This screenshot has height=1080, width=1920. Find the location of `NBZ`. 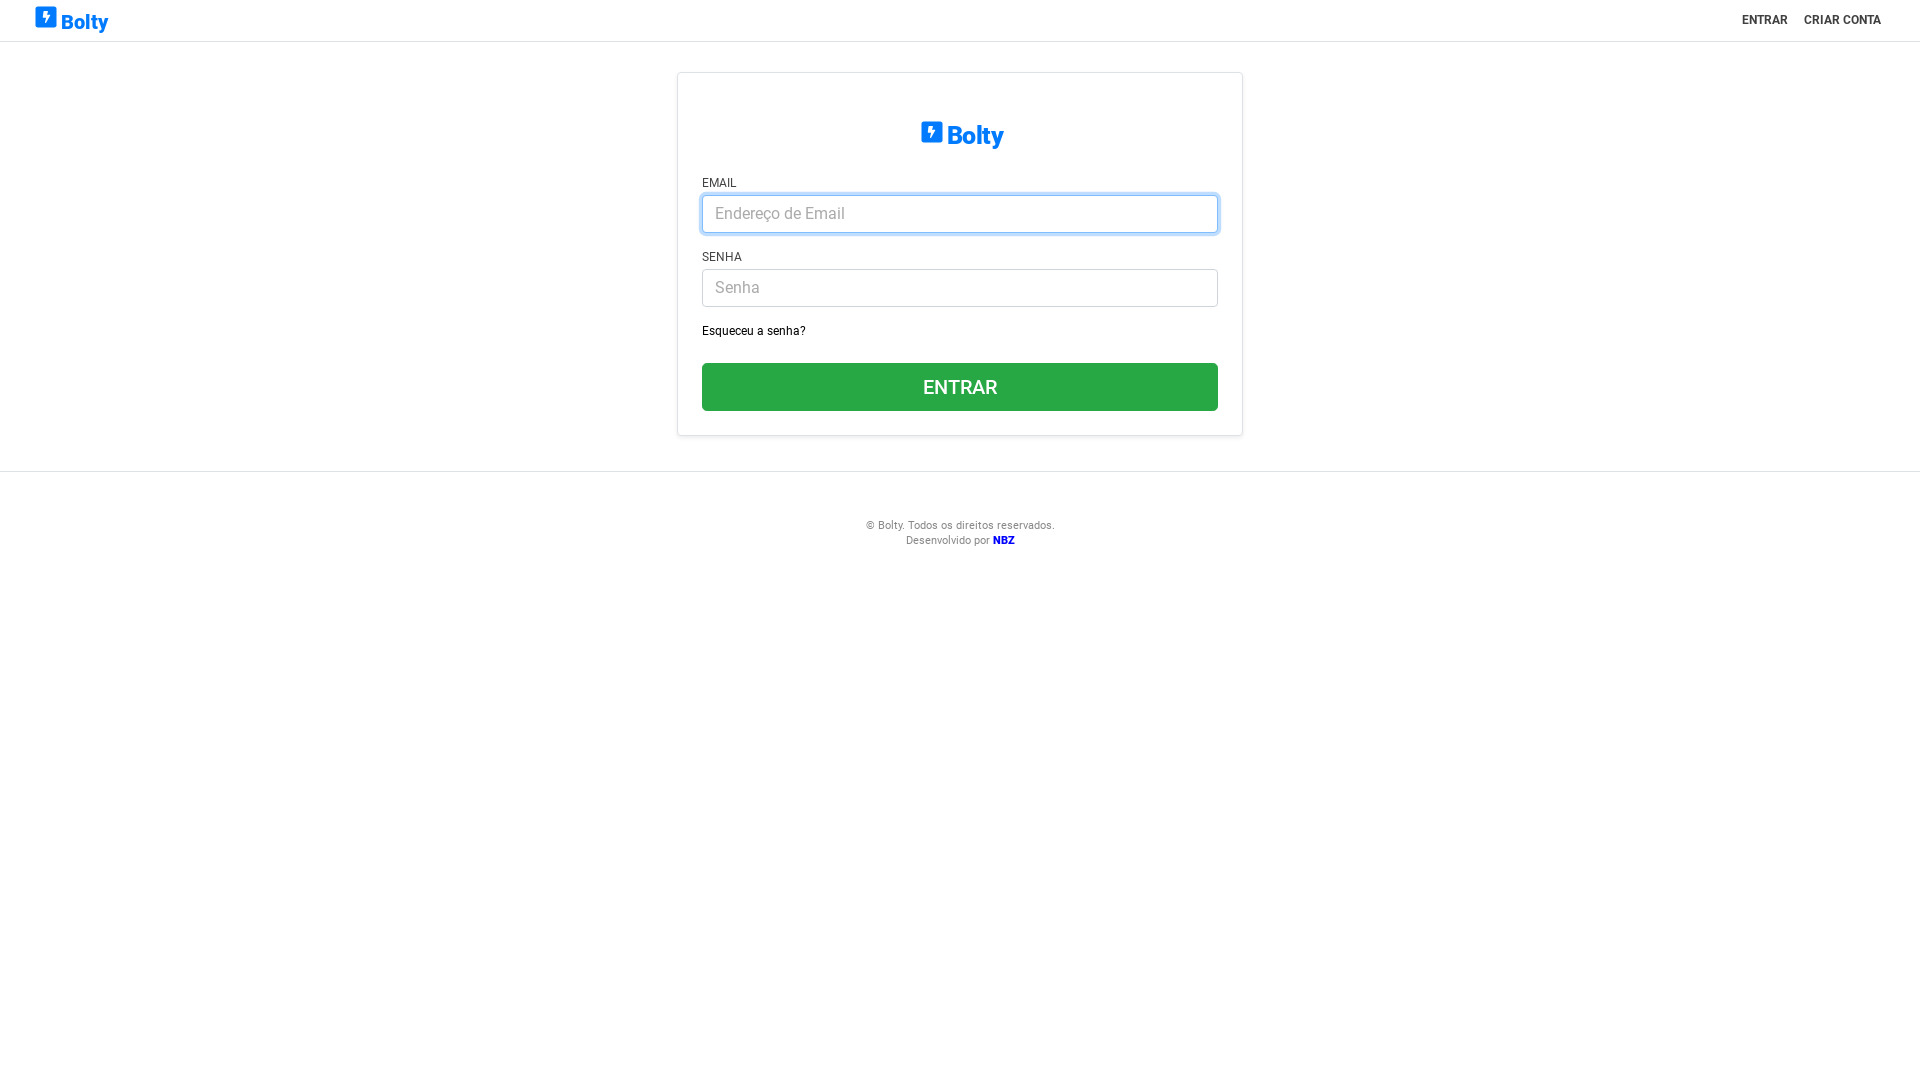

NBZ is located at coordinates (1002, 540).